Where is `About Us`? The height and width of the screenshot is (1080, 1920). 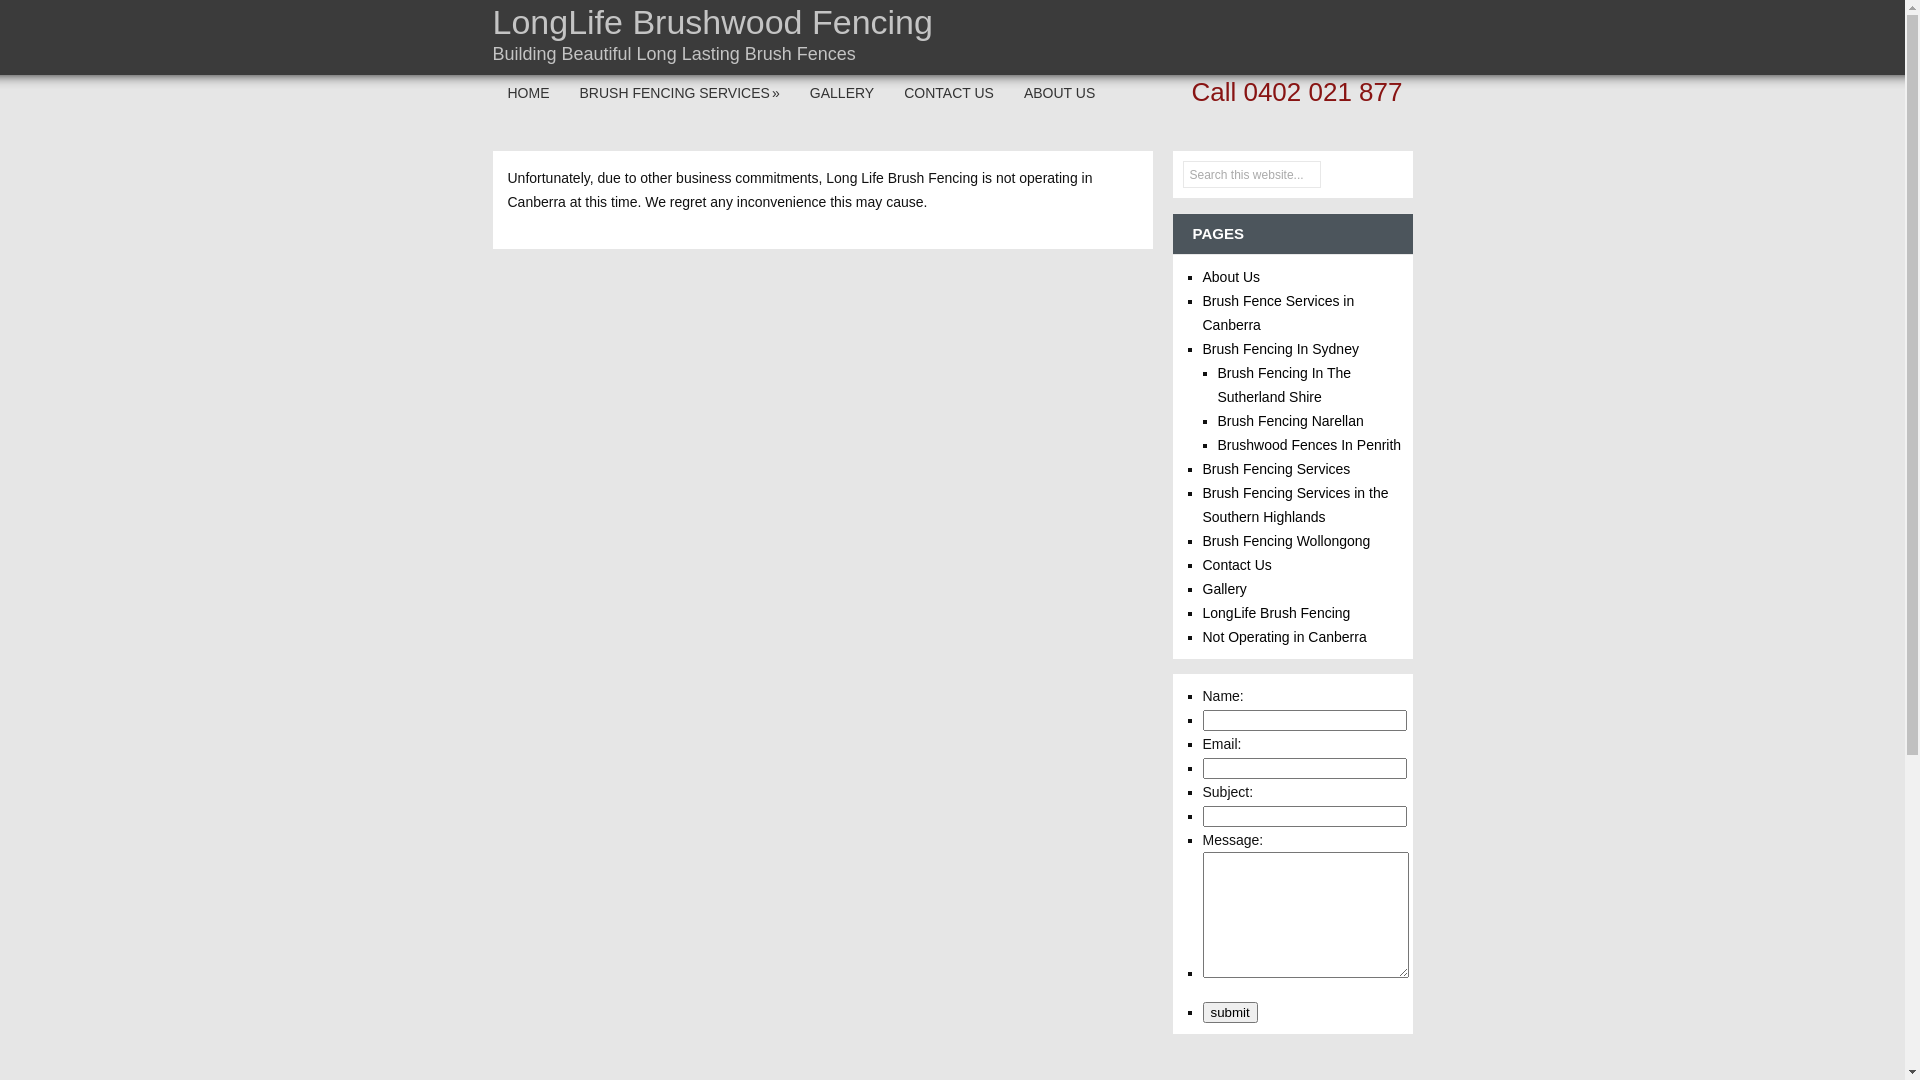 About Us is located at coordinates (1231, 277).